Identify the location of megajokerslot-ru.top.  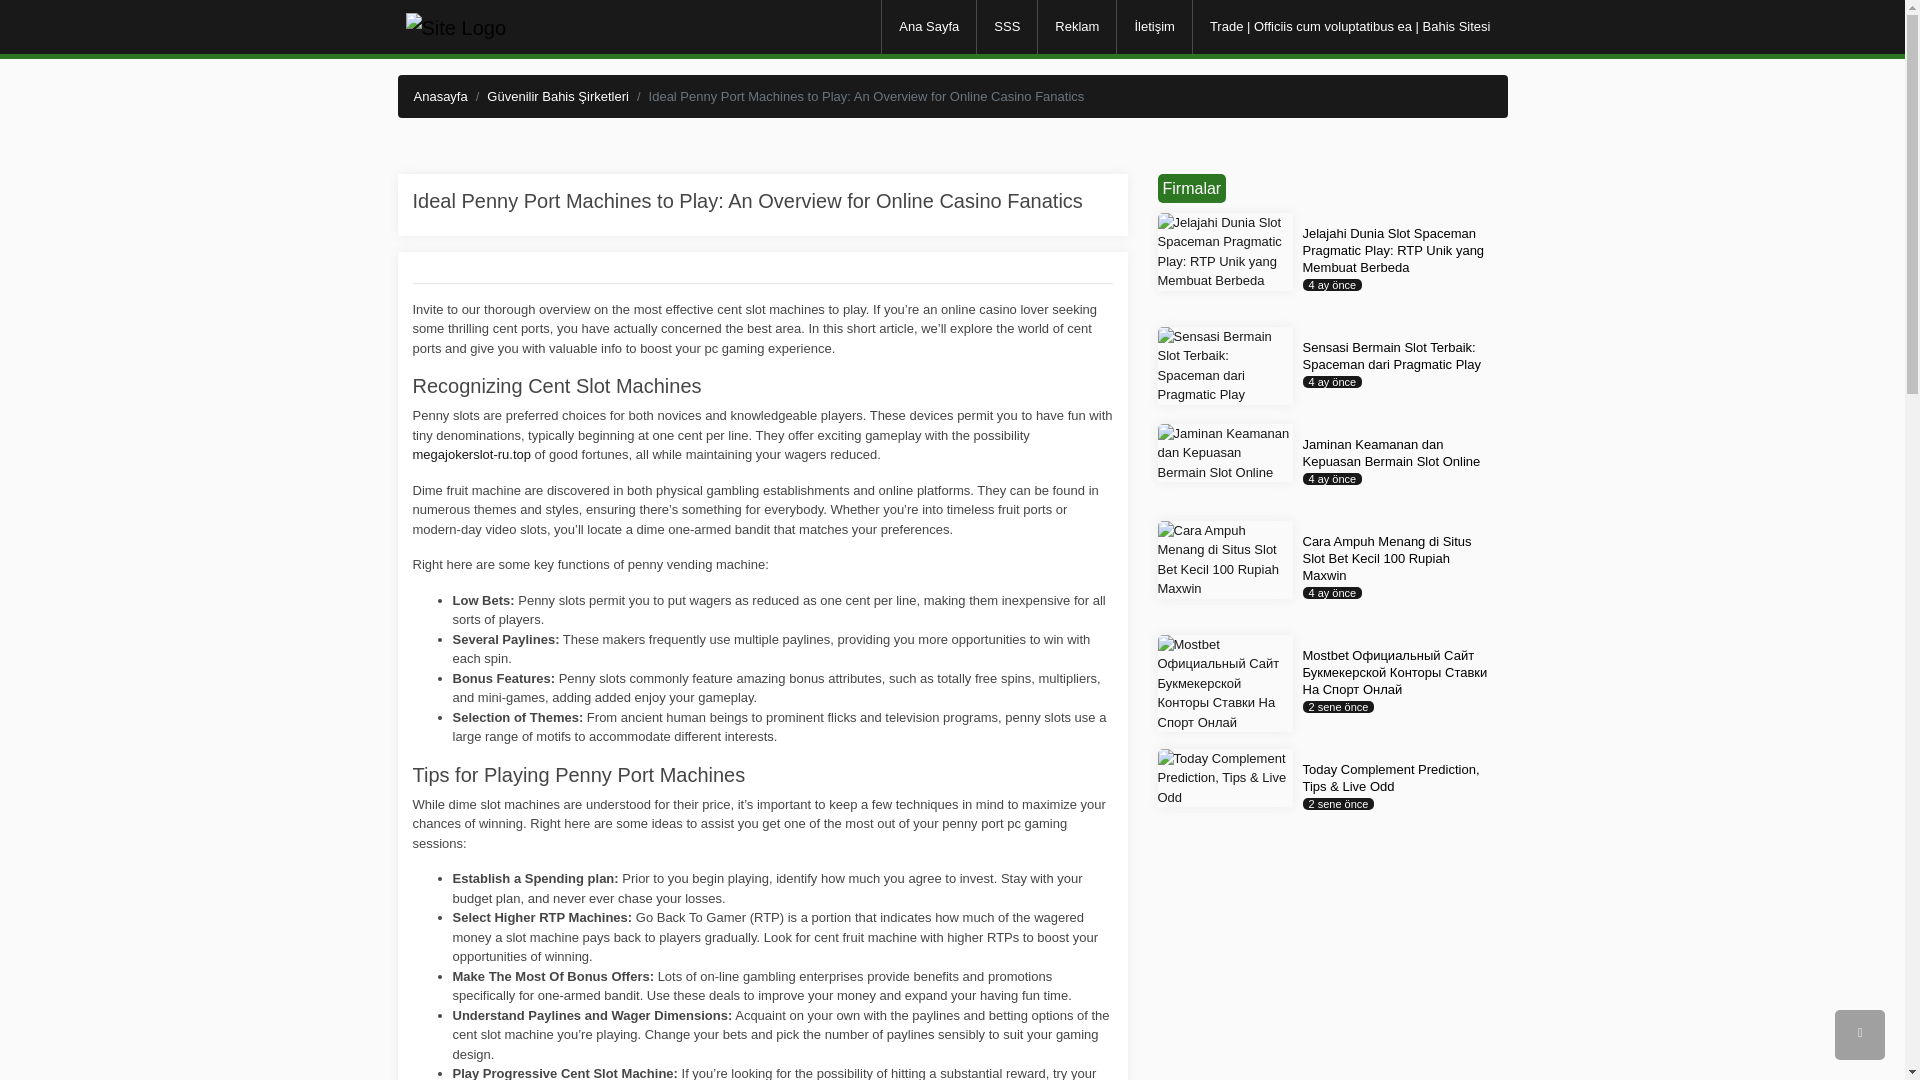
(472, 454).